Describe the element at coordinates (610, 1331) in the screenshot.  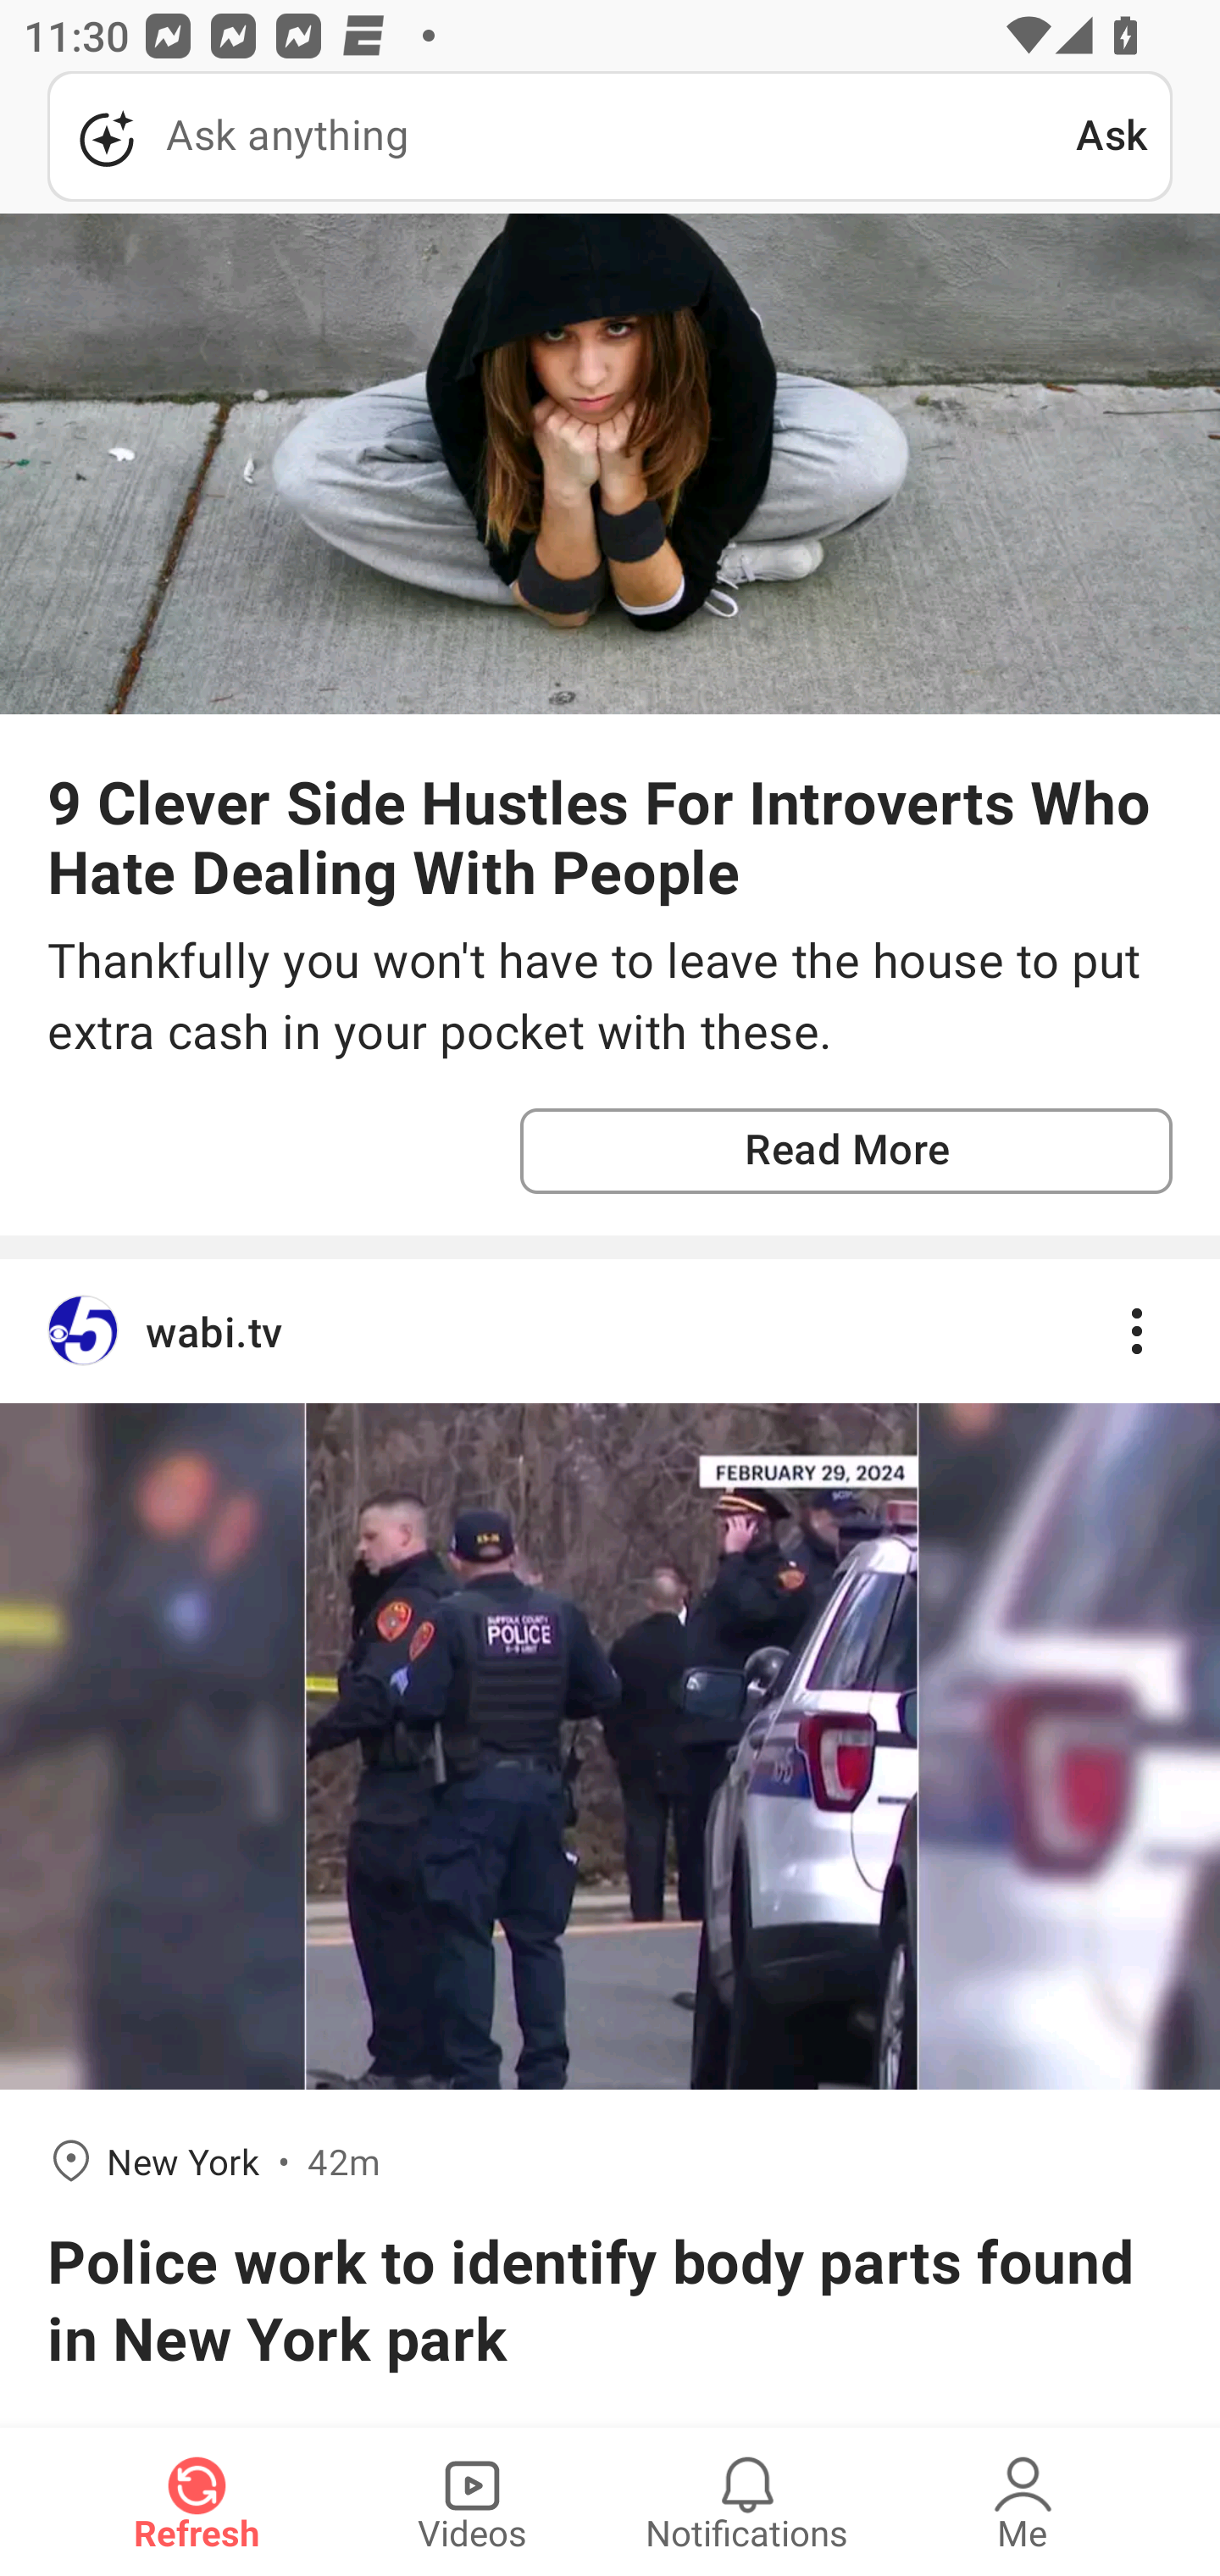
I see `wabi.tv` at that location.